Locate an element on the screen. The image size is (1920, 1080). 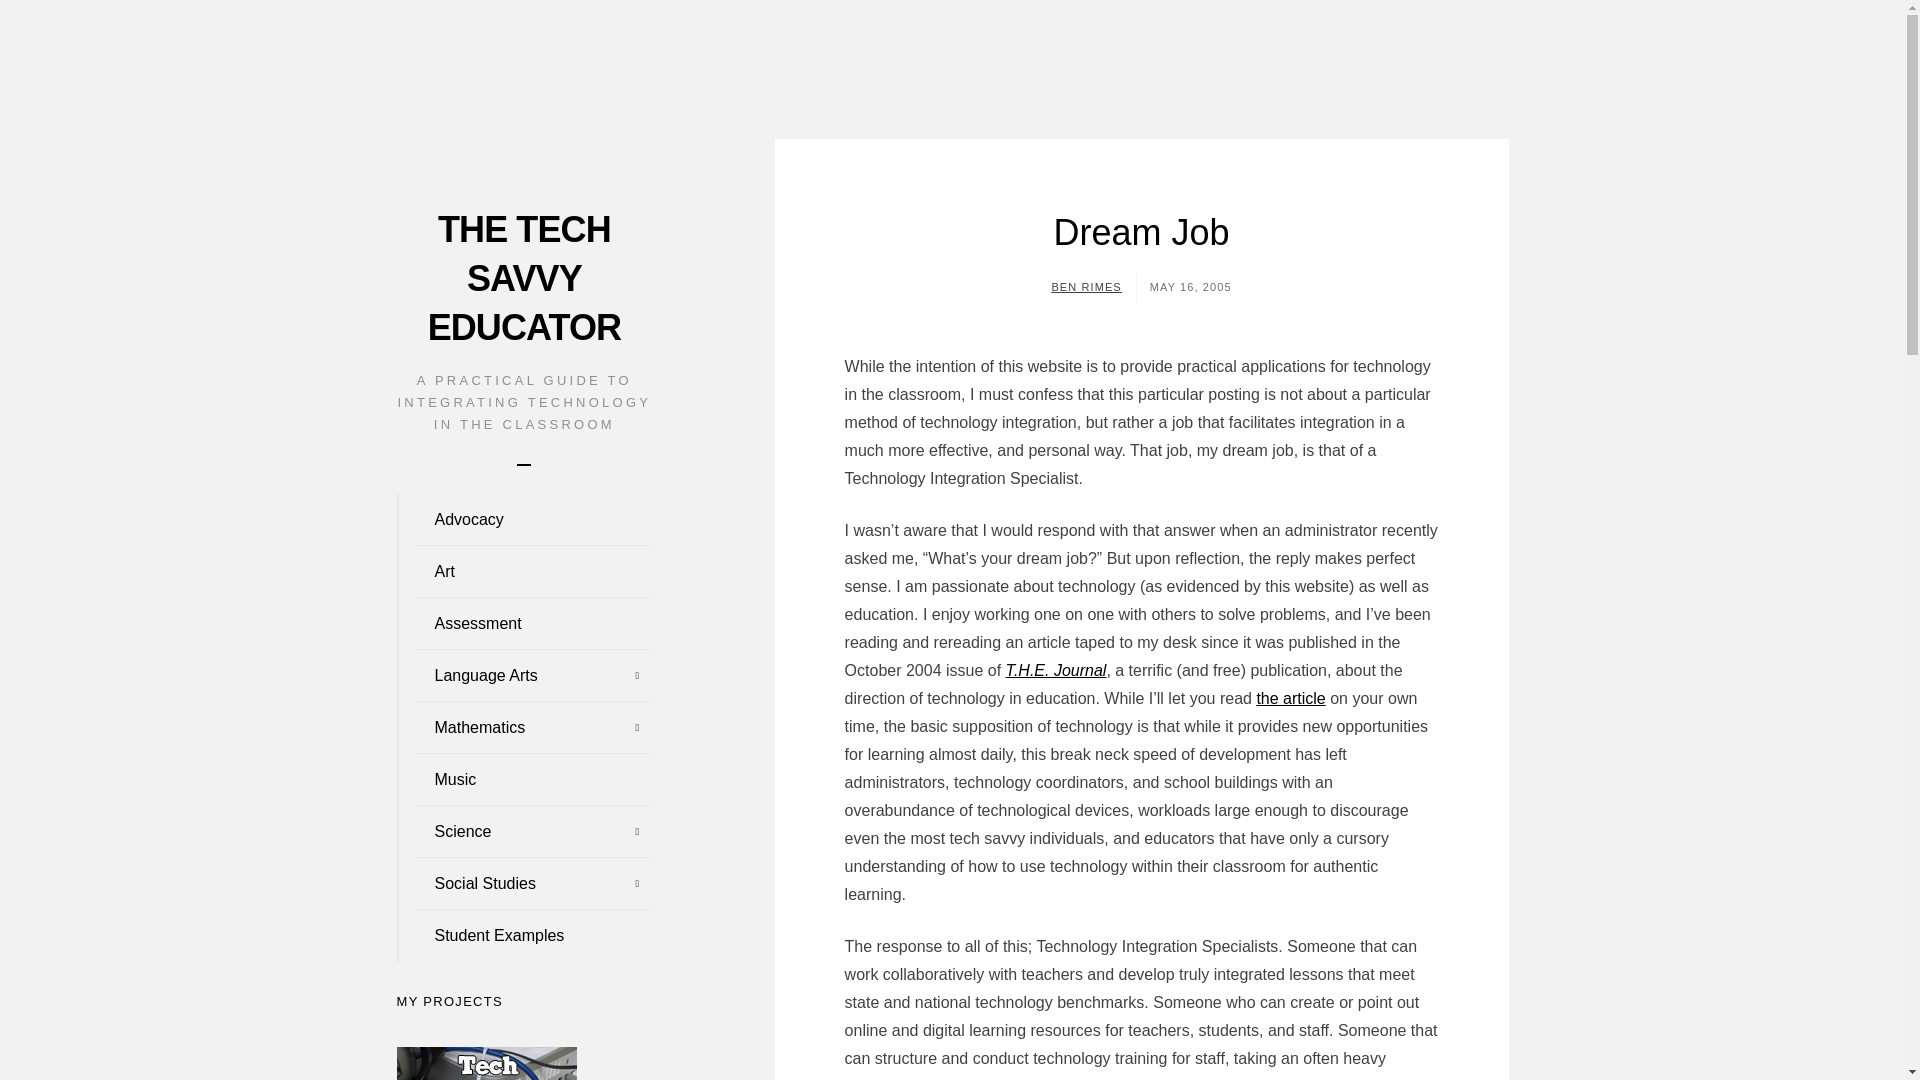
BEN RIMES is located at coordinates (1086, 286).